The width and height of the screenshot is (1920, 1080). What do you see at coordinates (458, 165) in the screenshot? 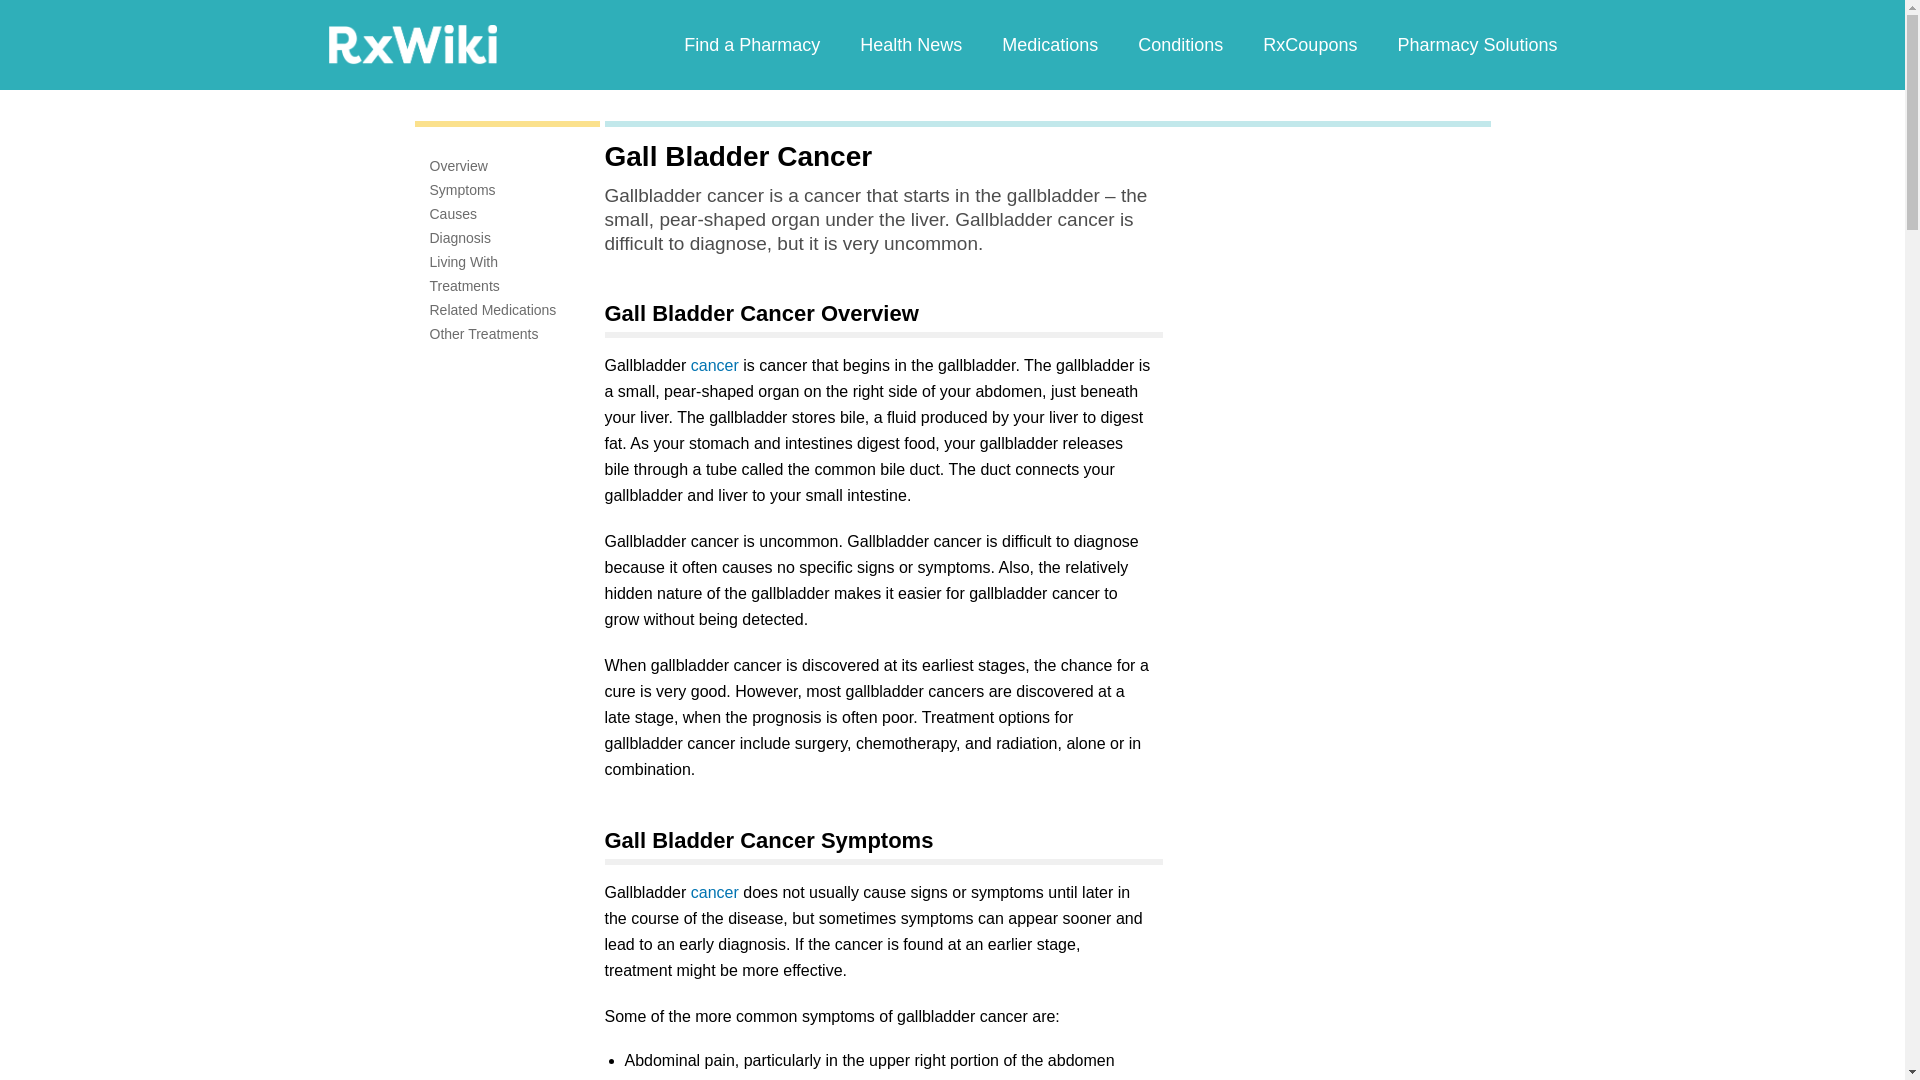
I see `Overview` at bounding box center [458, 165].